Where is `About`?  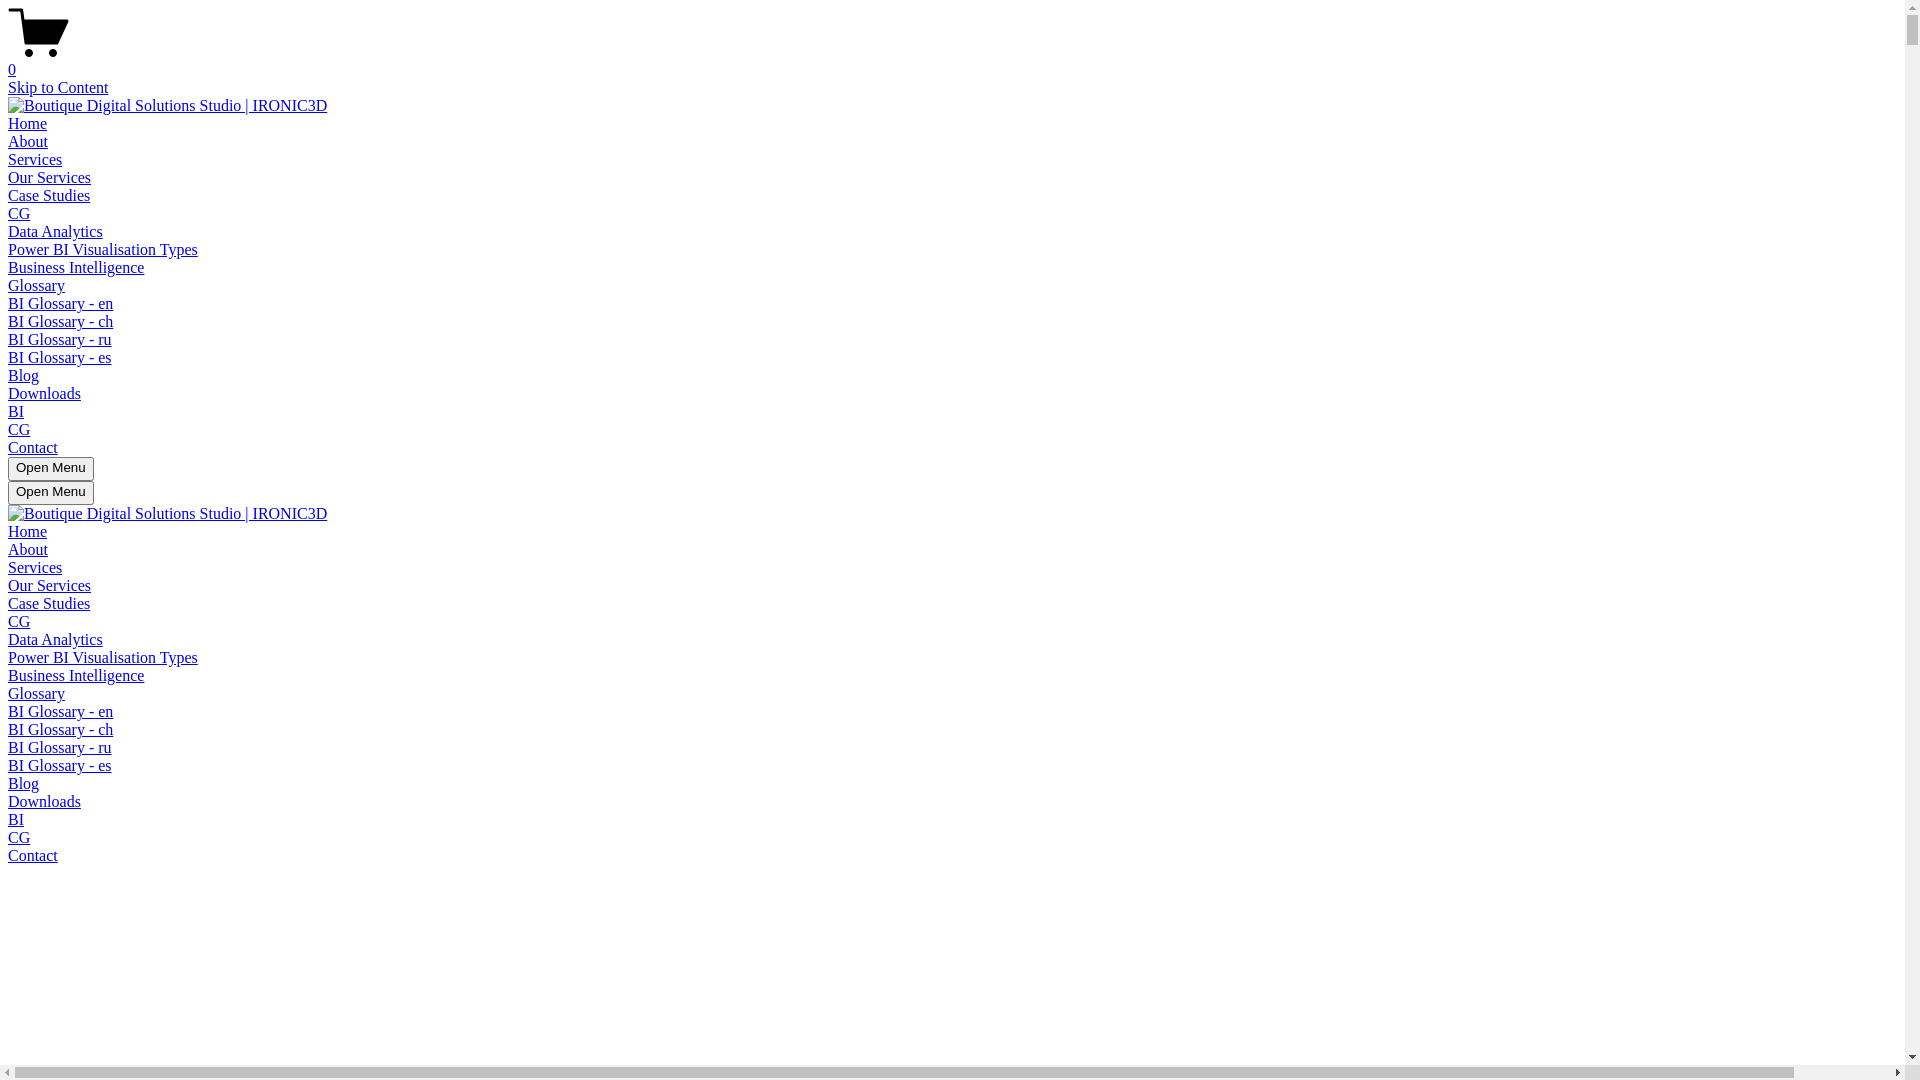 About is located at coordinates (28, 142).